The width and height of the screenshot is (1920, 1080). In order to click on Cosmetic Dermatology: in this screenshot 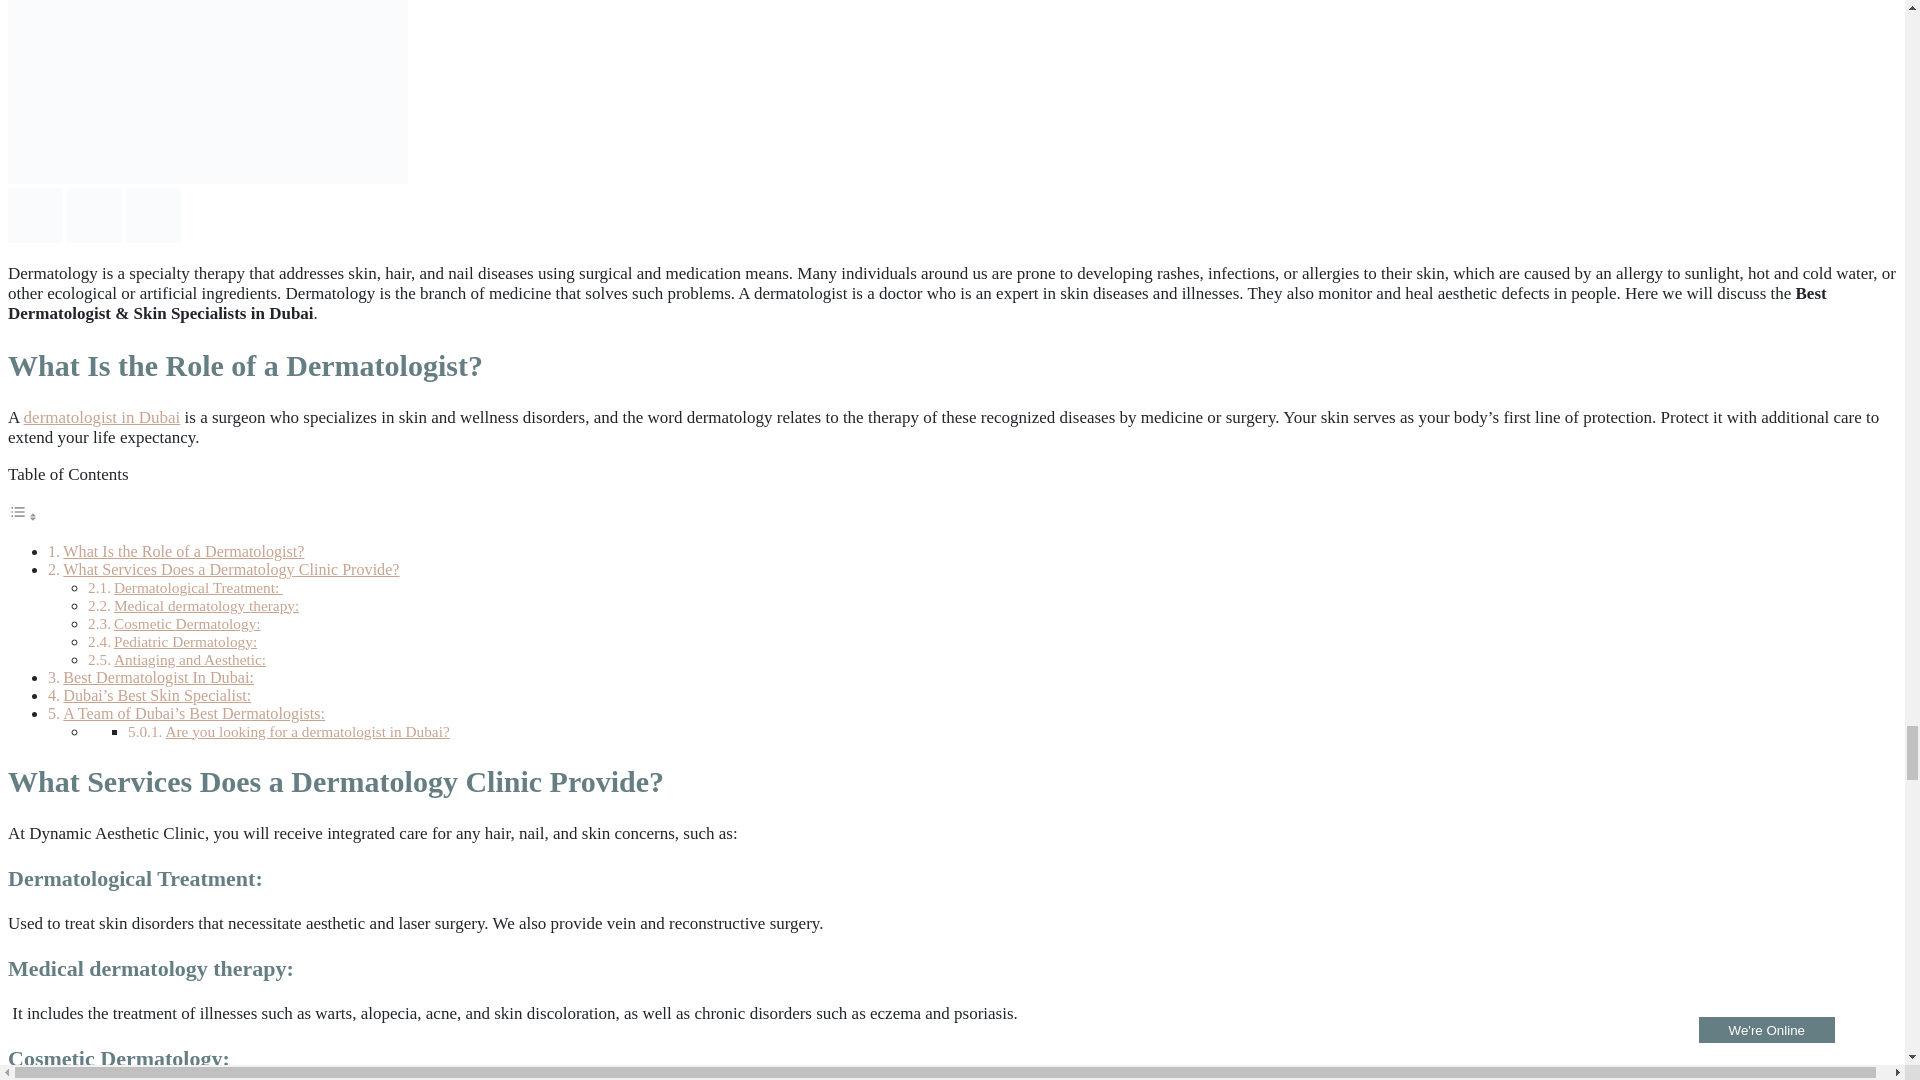, I will do `click(187, 622)`.